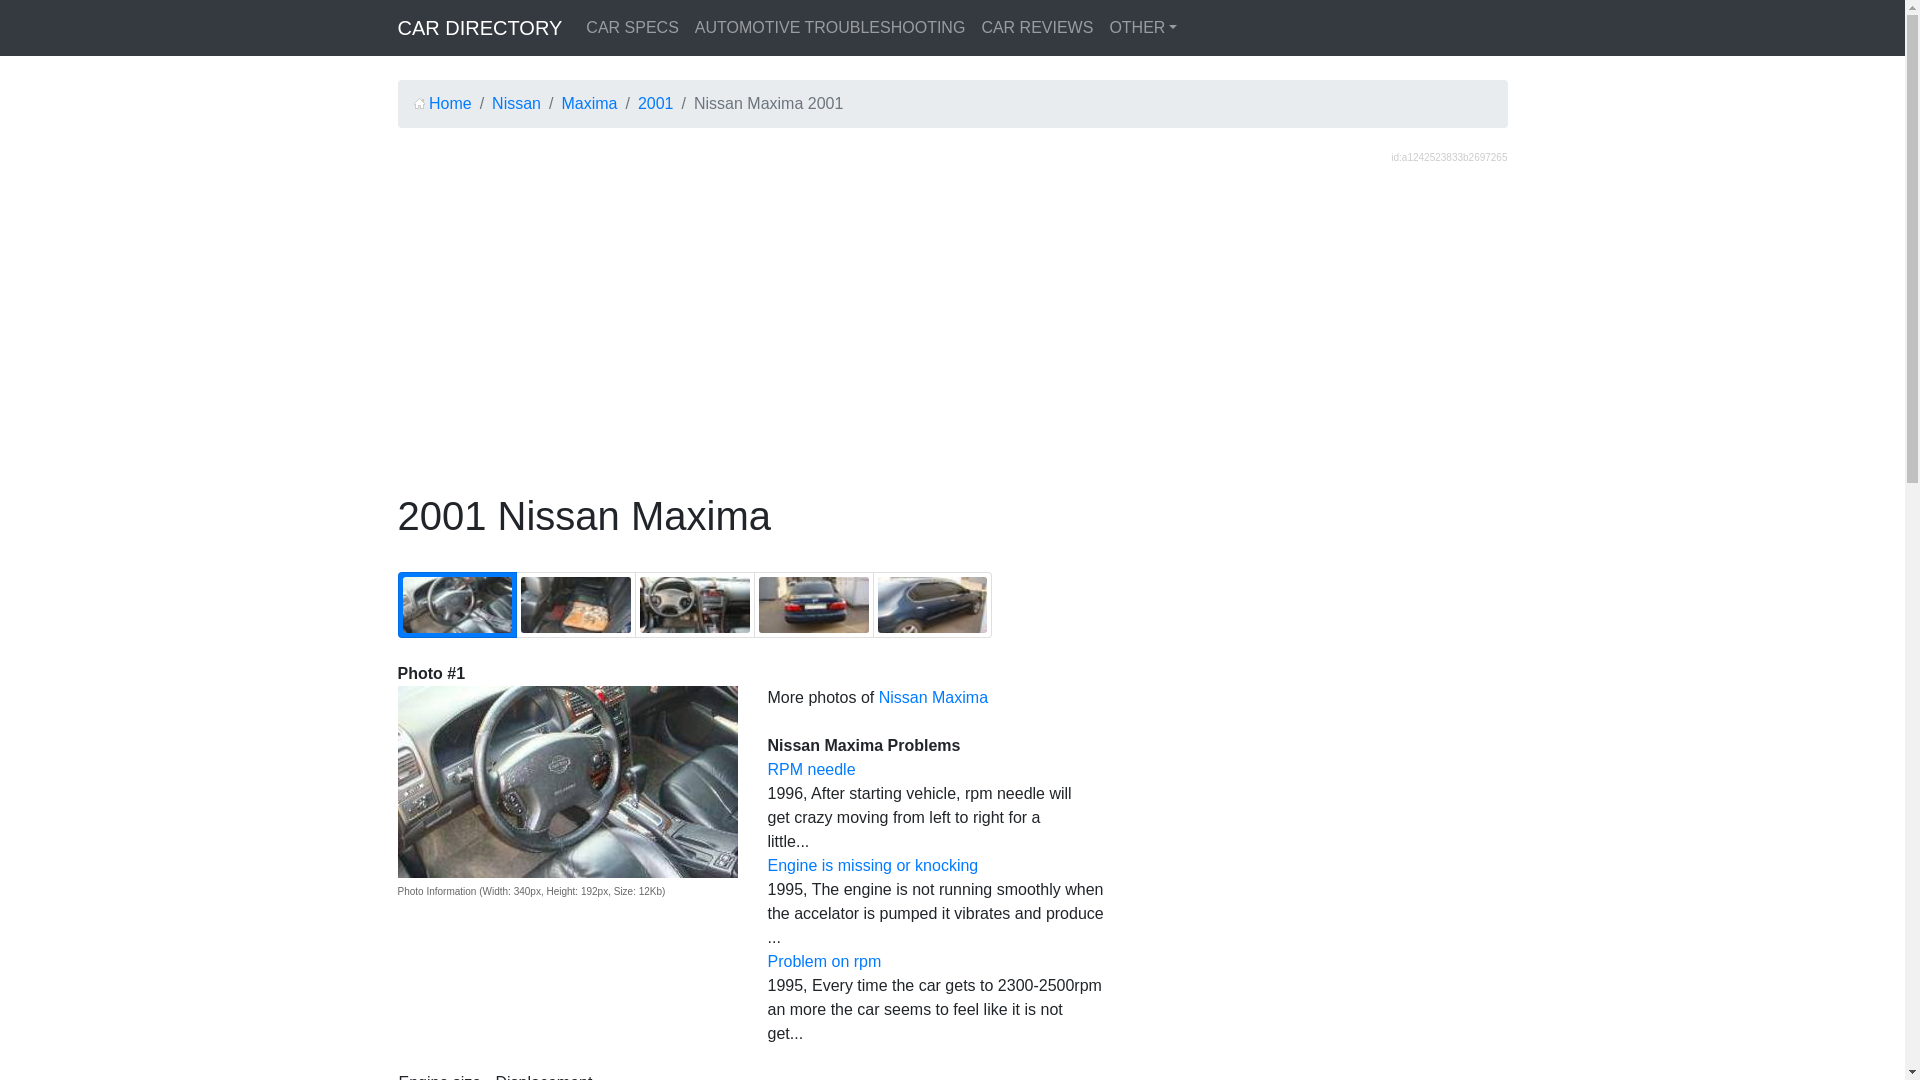  I want to click on RPM needle, so click(812, 769).